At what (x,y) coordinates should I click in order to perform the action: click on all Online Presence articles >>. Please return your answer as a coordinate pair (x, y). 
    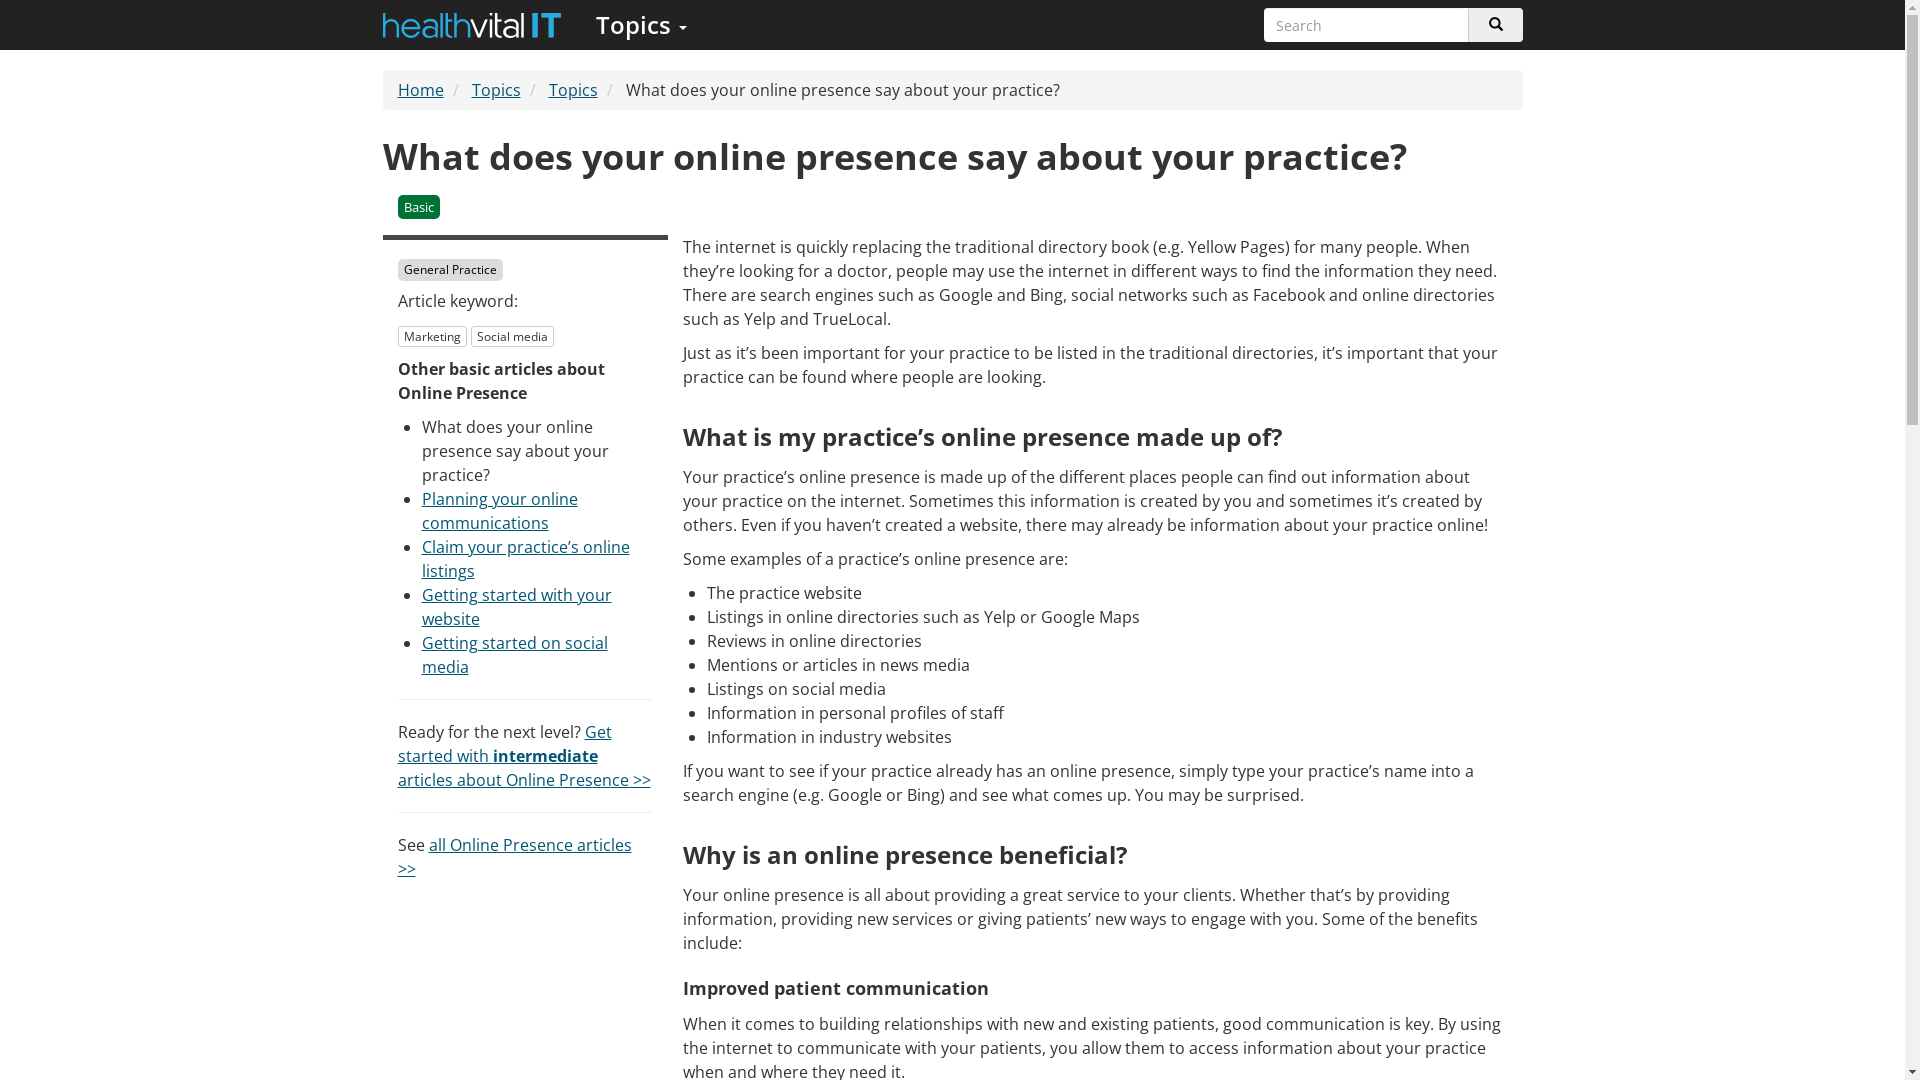
    Looking at the image, I should click on (515, 857).